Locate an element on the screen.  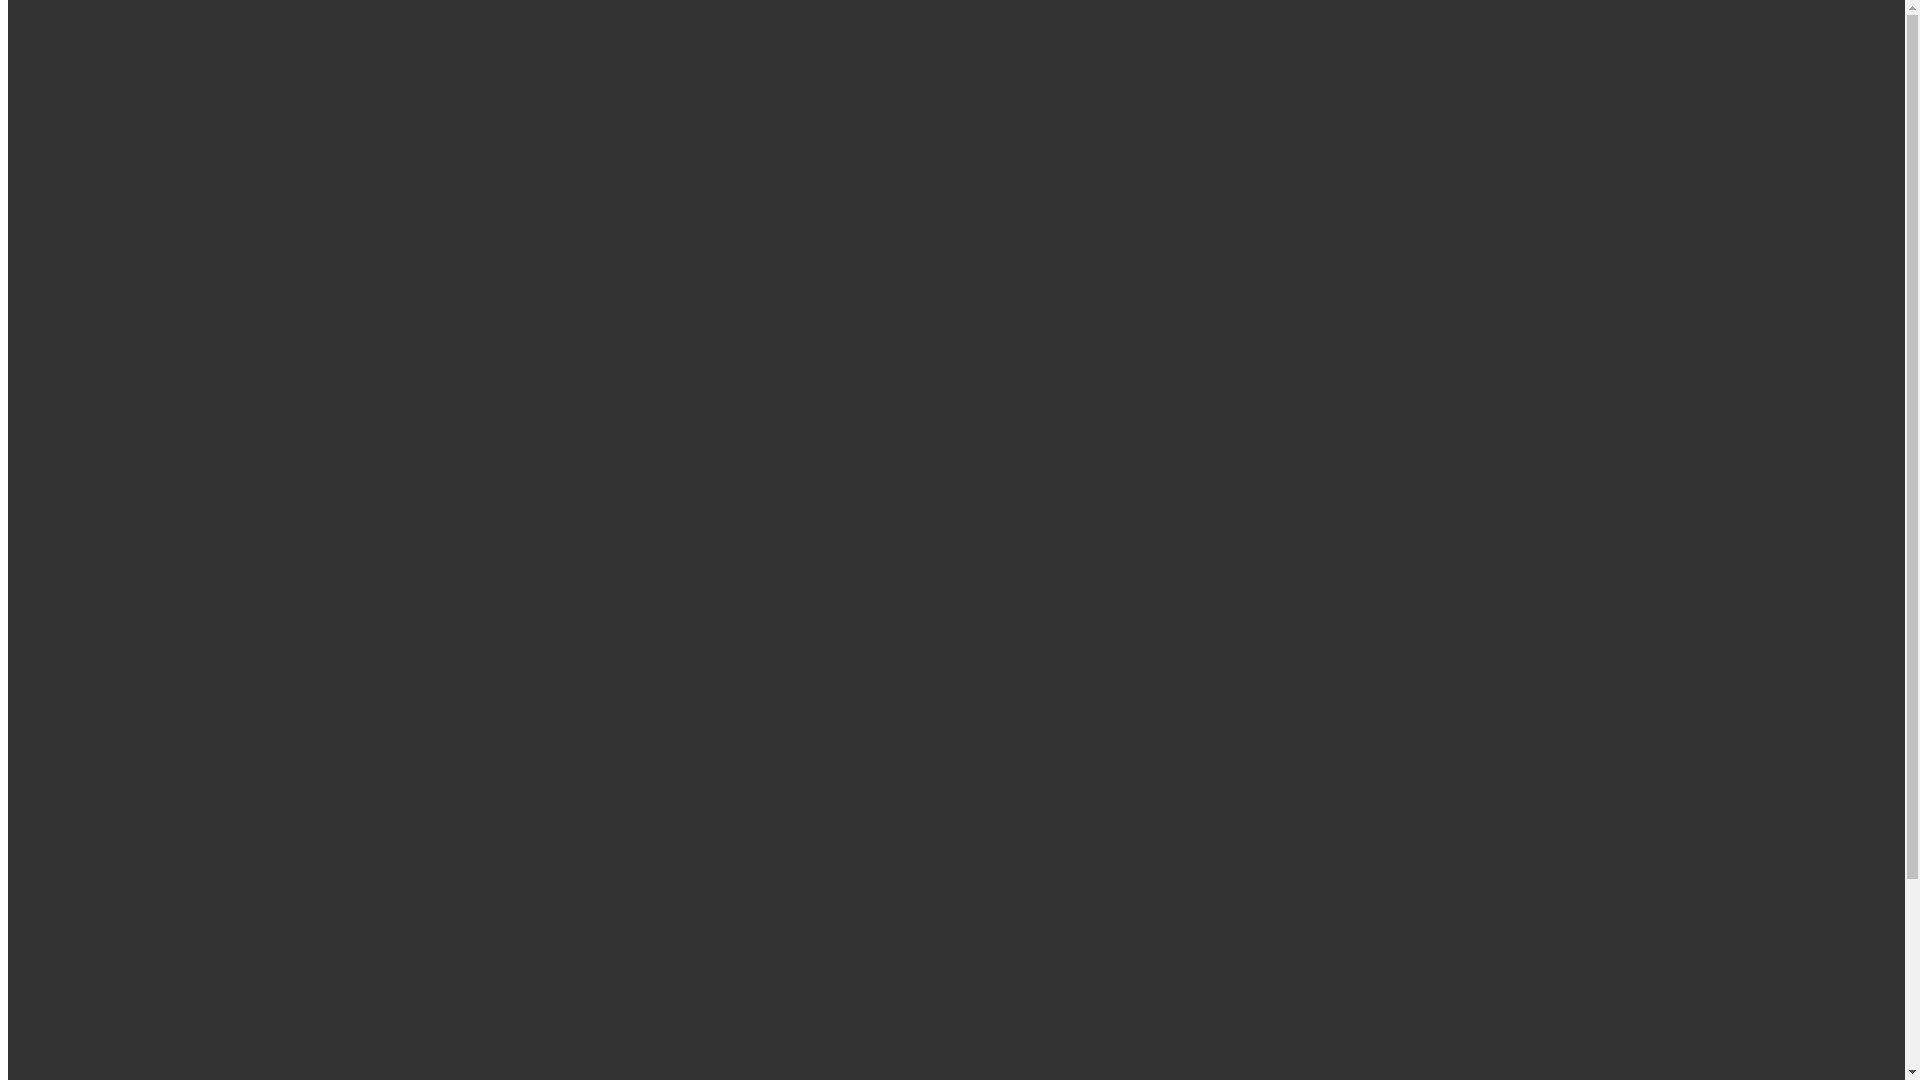
Administration & Services is located at coordinates (134, 514).